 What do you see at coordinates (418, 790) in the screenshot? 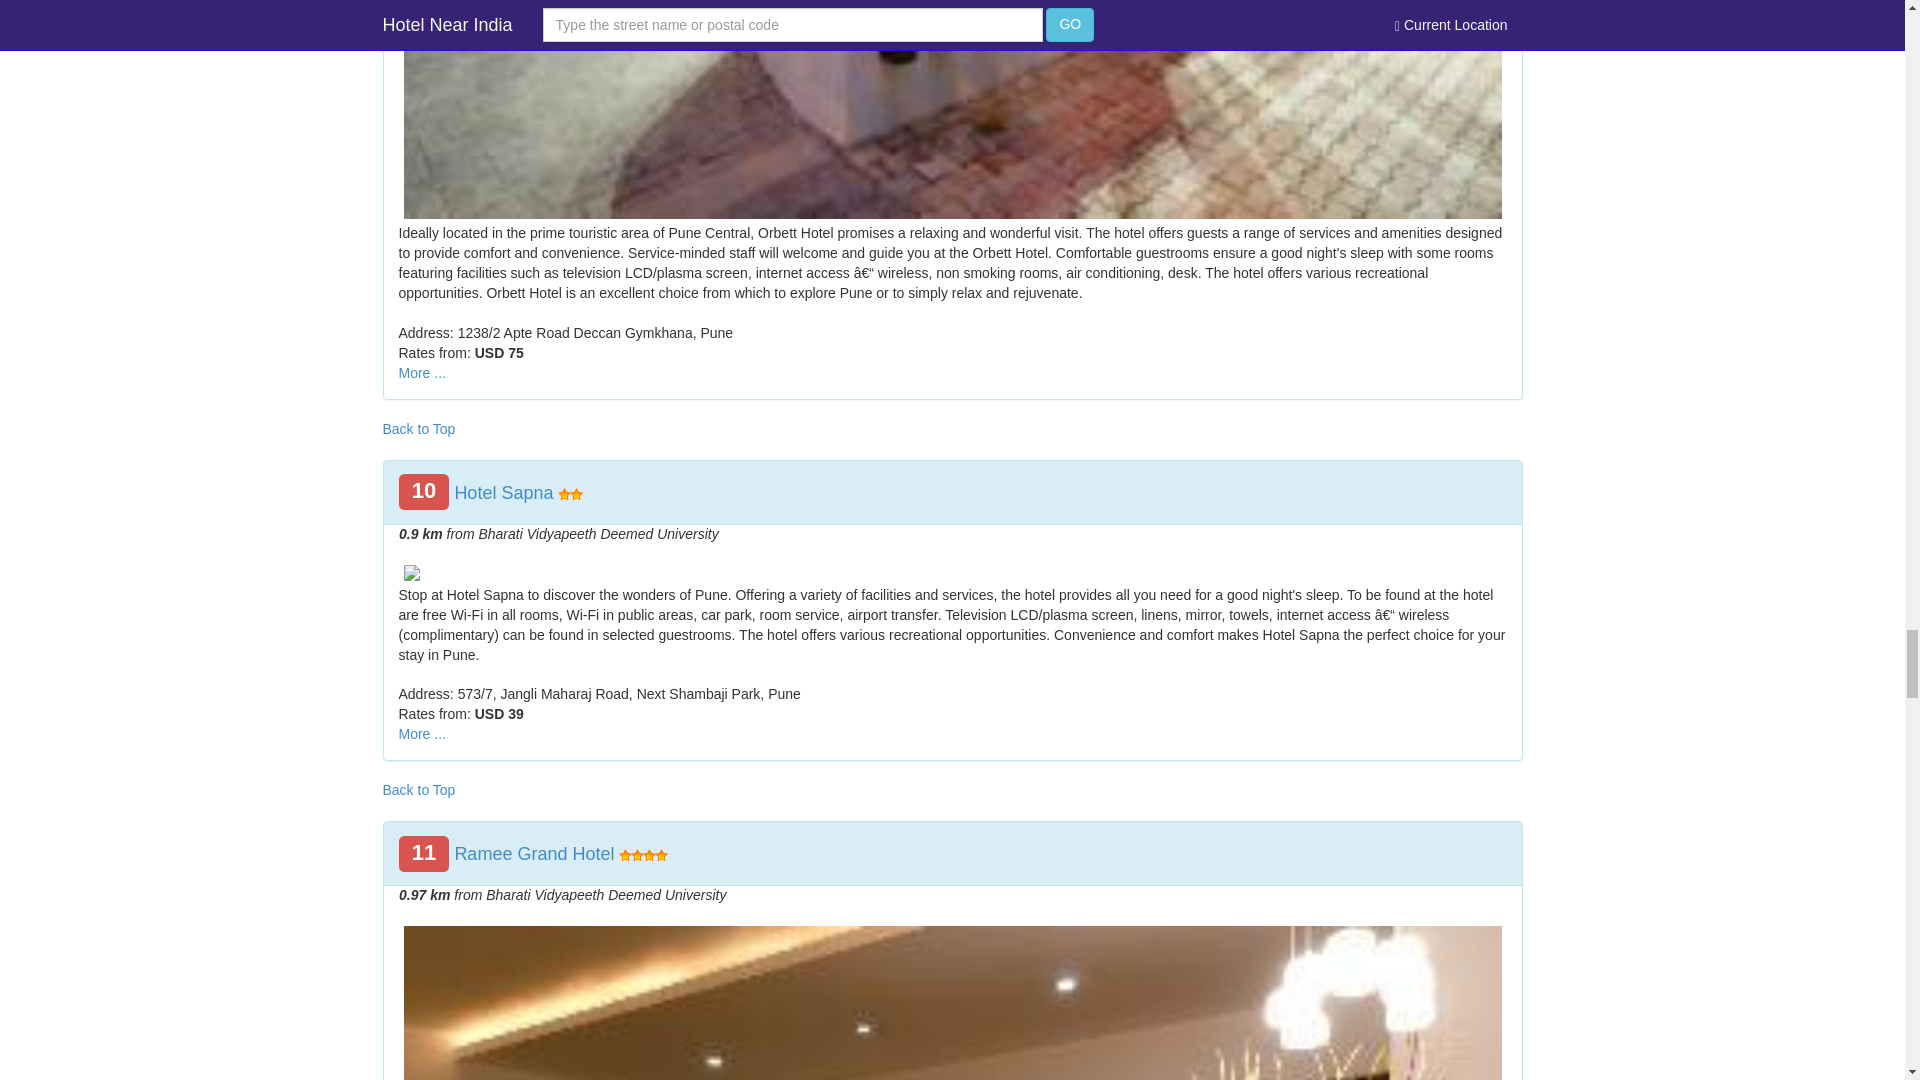
I see `Back to Top` at bounding box center [418, 790].